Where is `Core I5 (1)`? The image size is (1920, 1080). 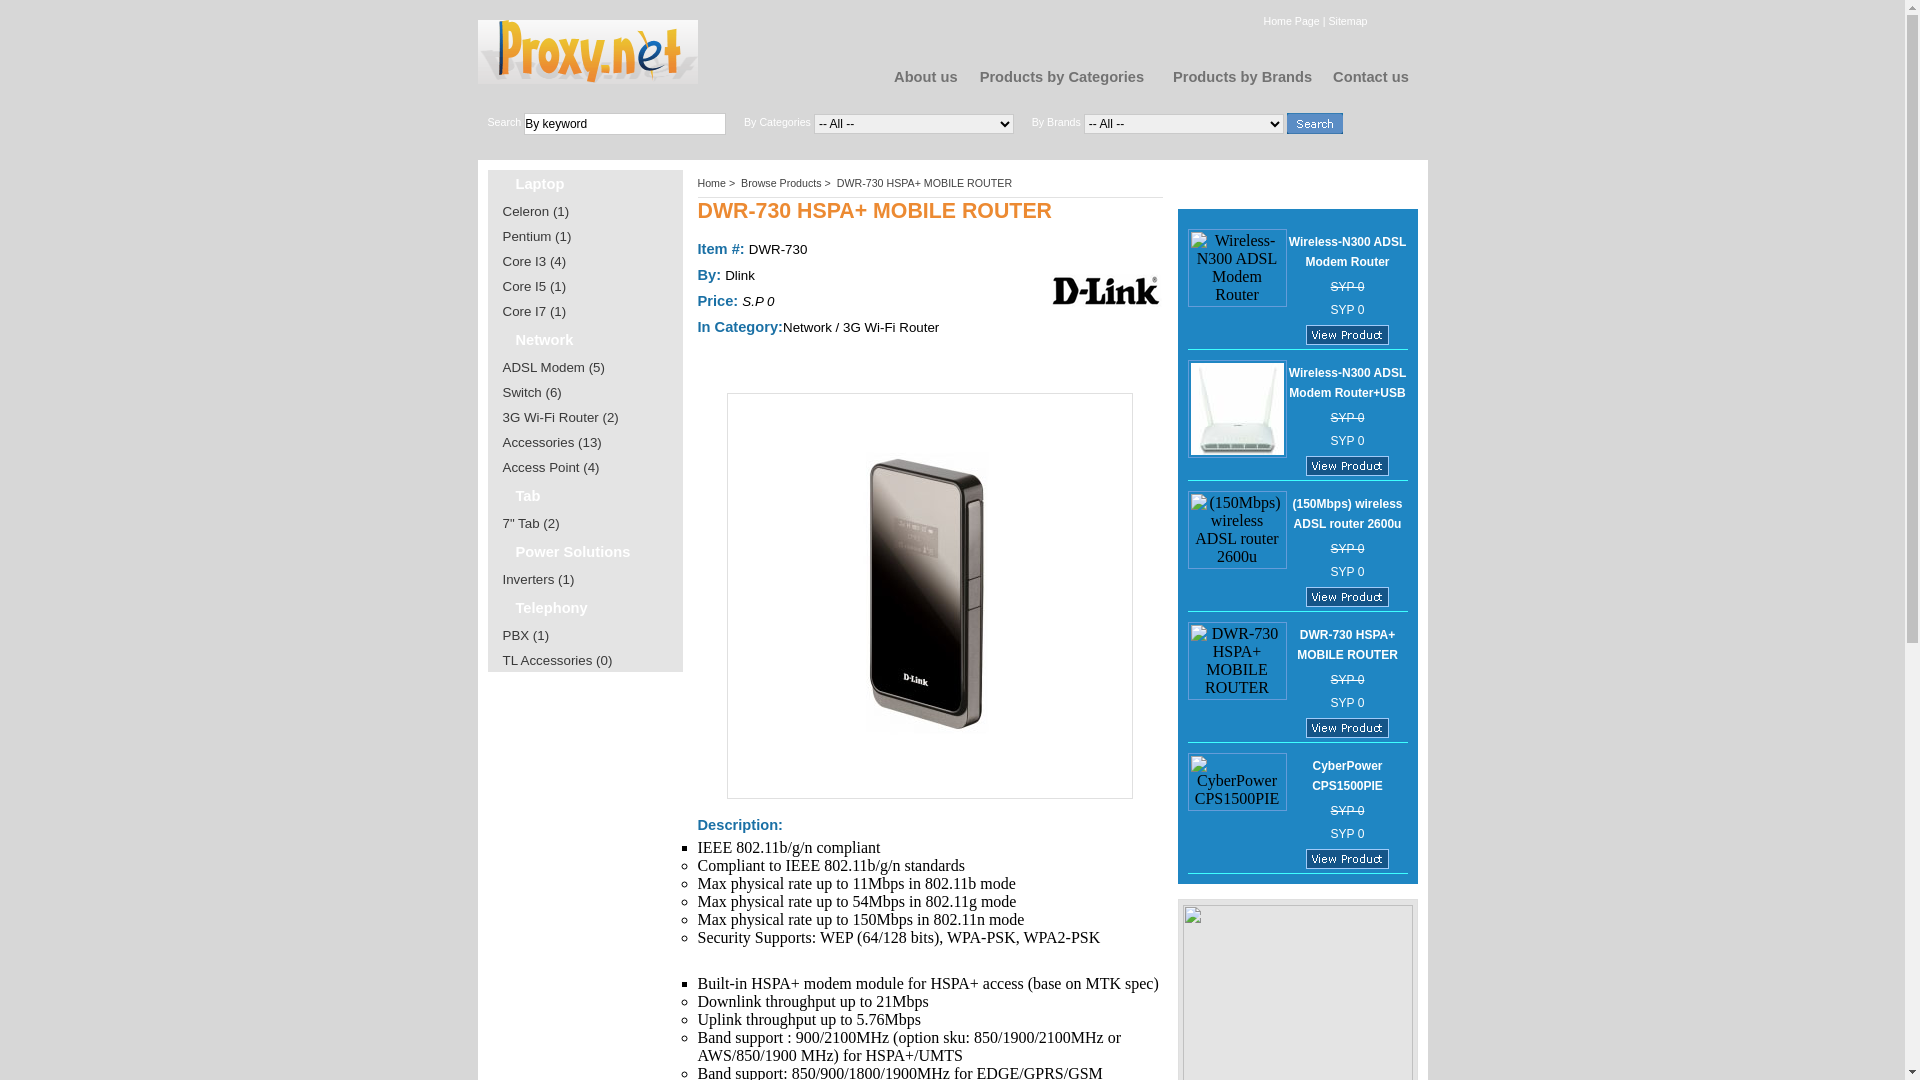
Core I5 (1) is located at coordinates (534, 286).